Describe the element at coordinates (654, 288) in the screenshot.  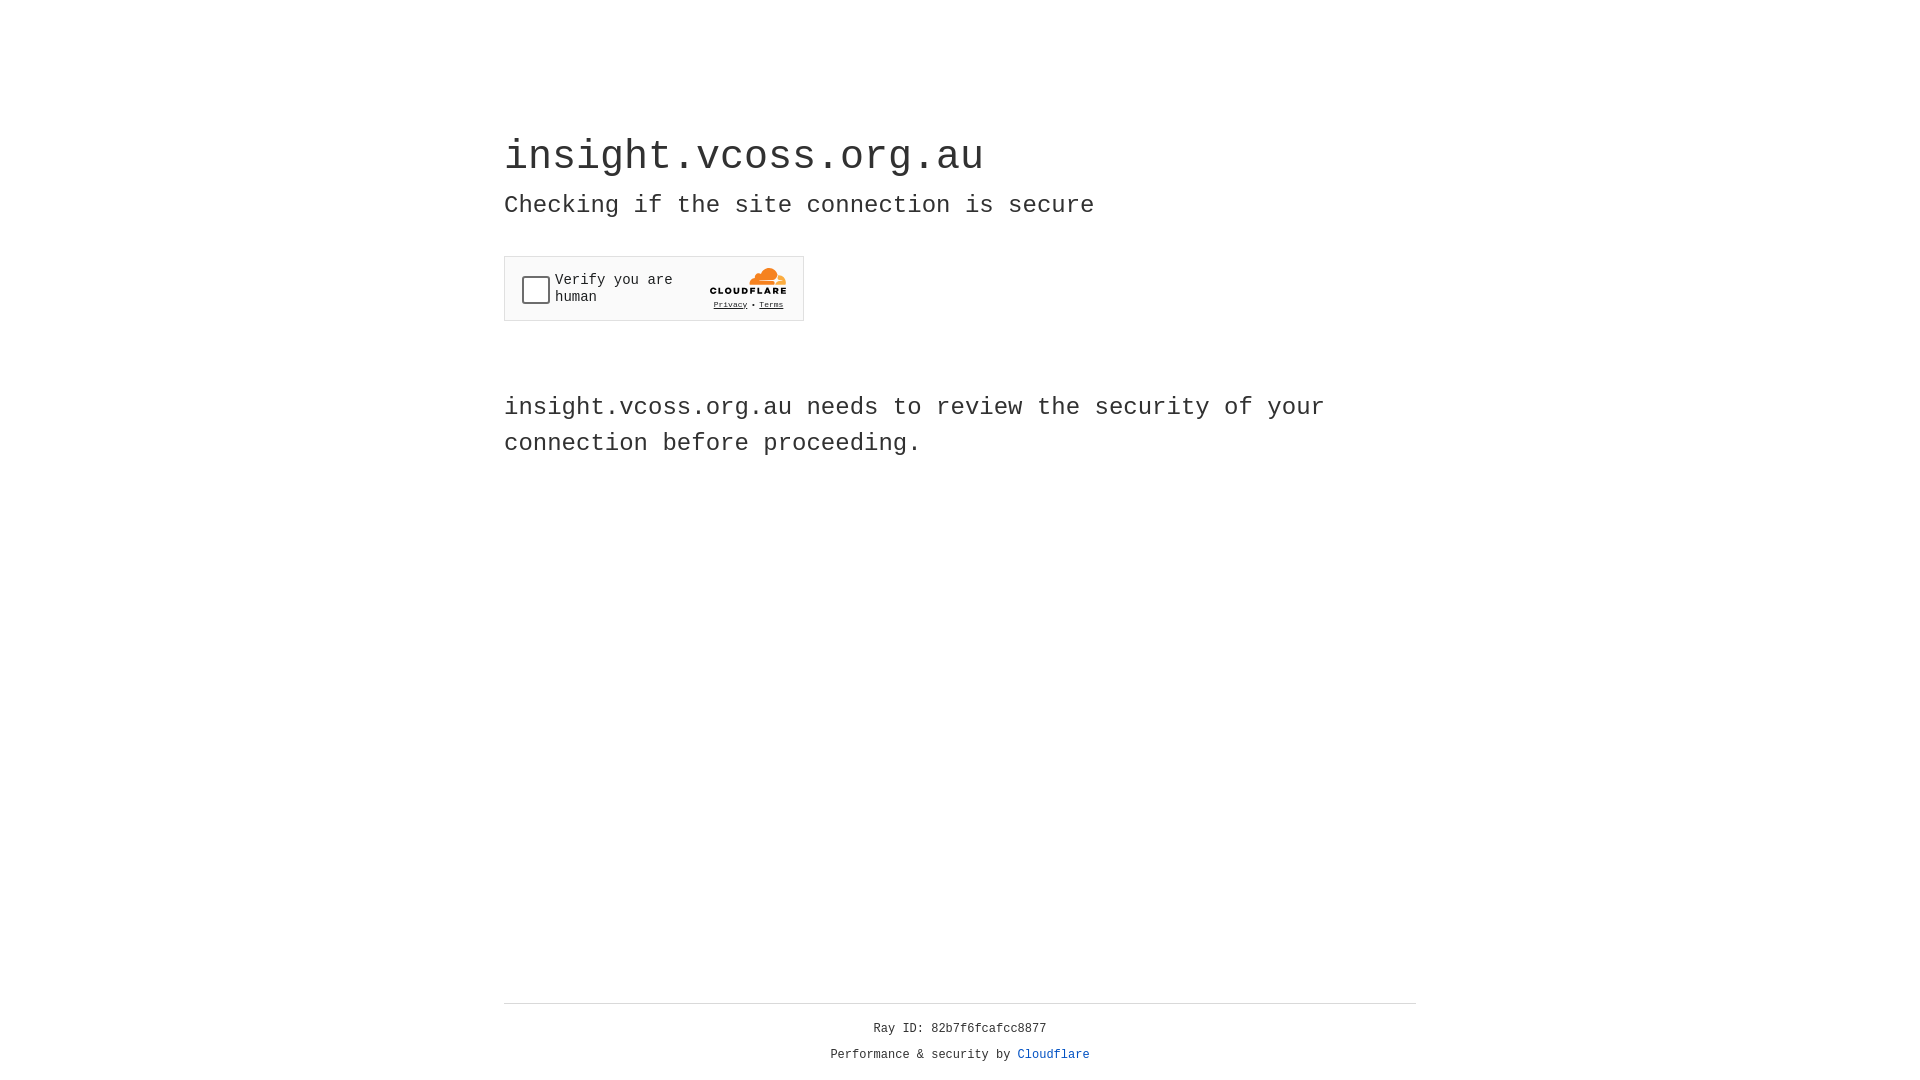
I see `Widget containing a Cloudflare security challenge` at that location.